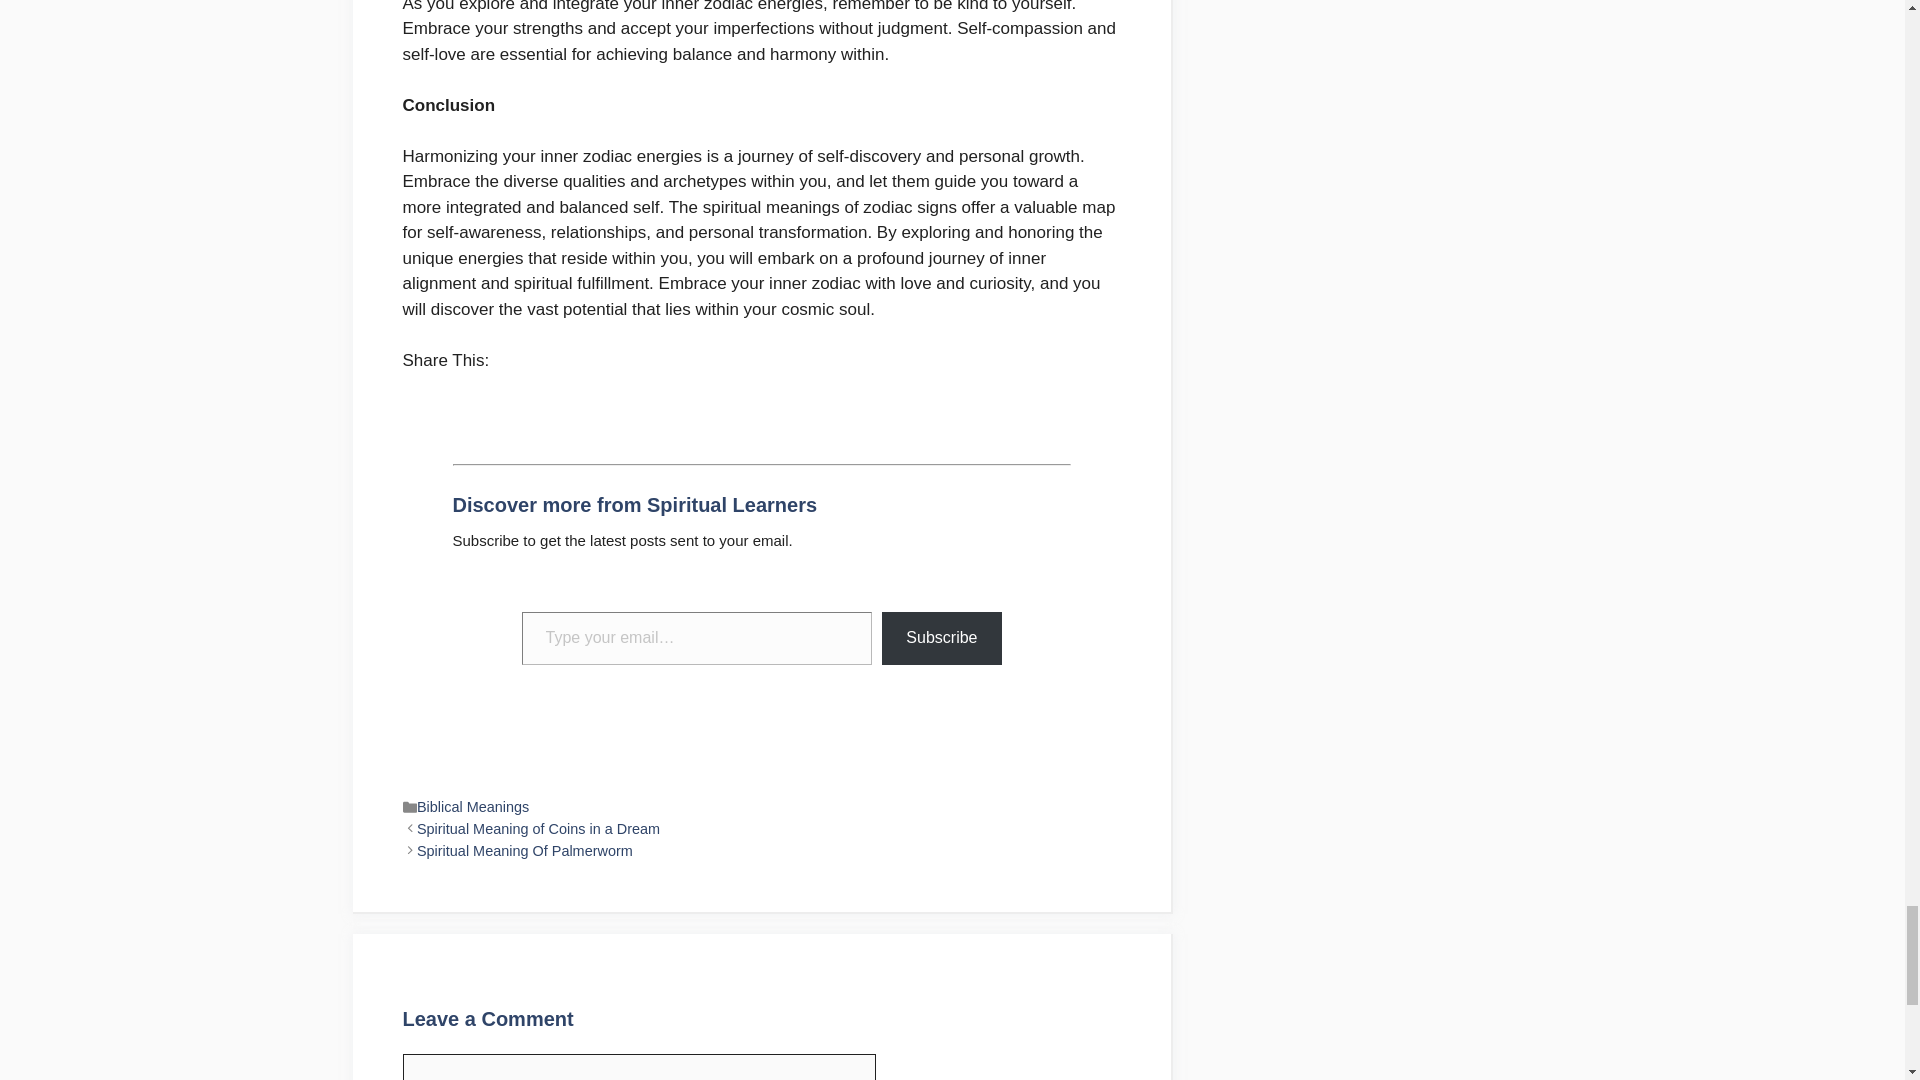 This screenshot has width=1920, height=1080. I want to click on Spiritual Meaning Of Palmerworm, so click(524, 850).